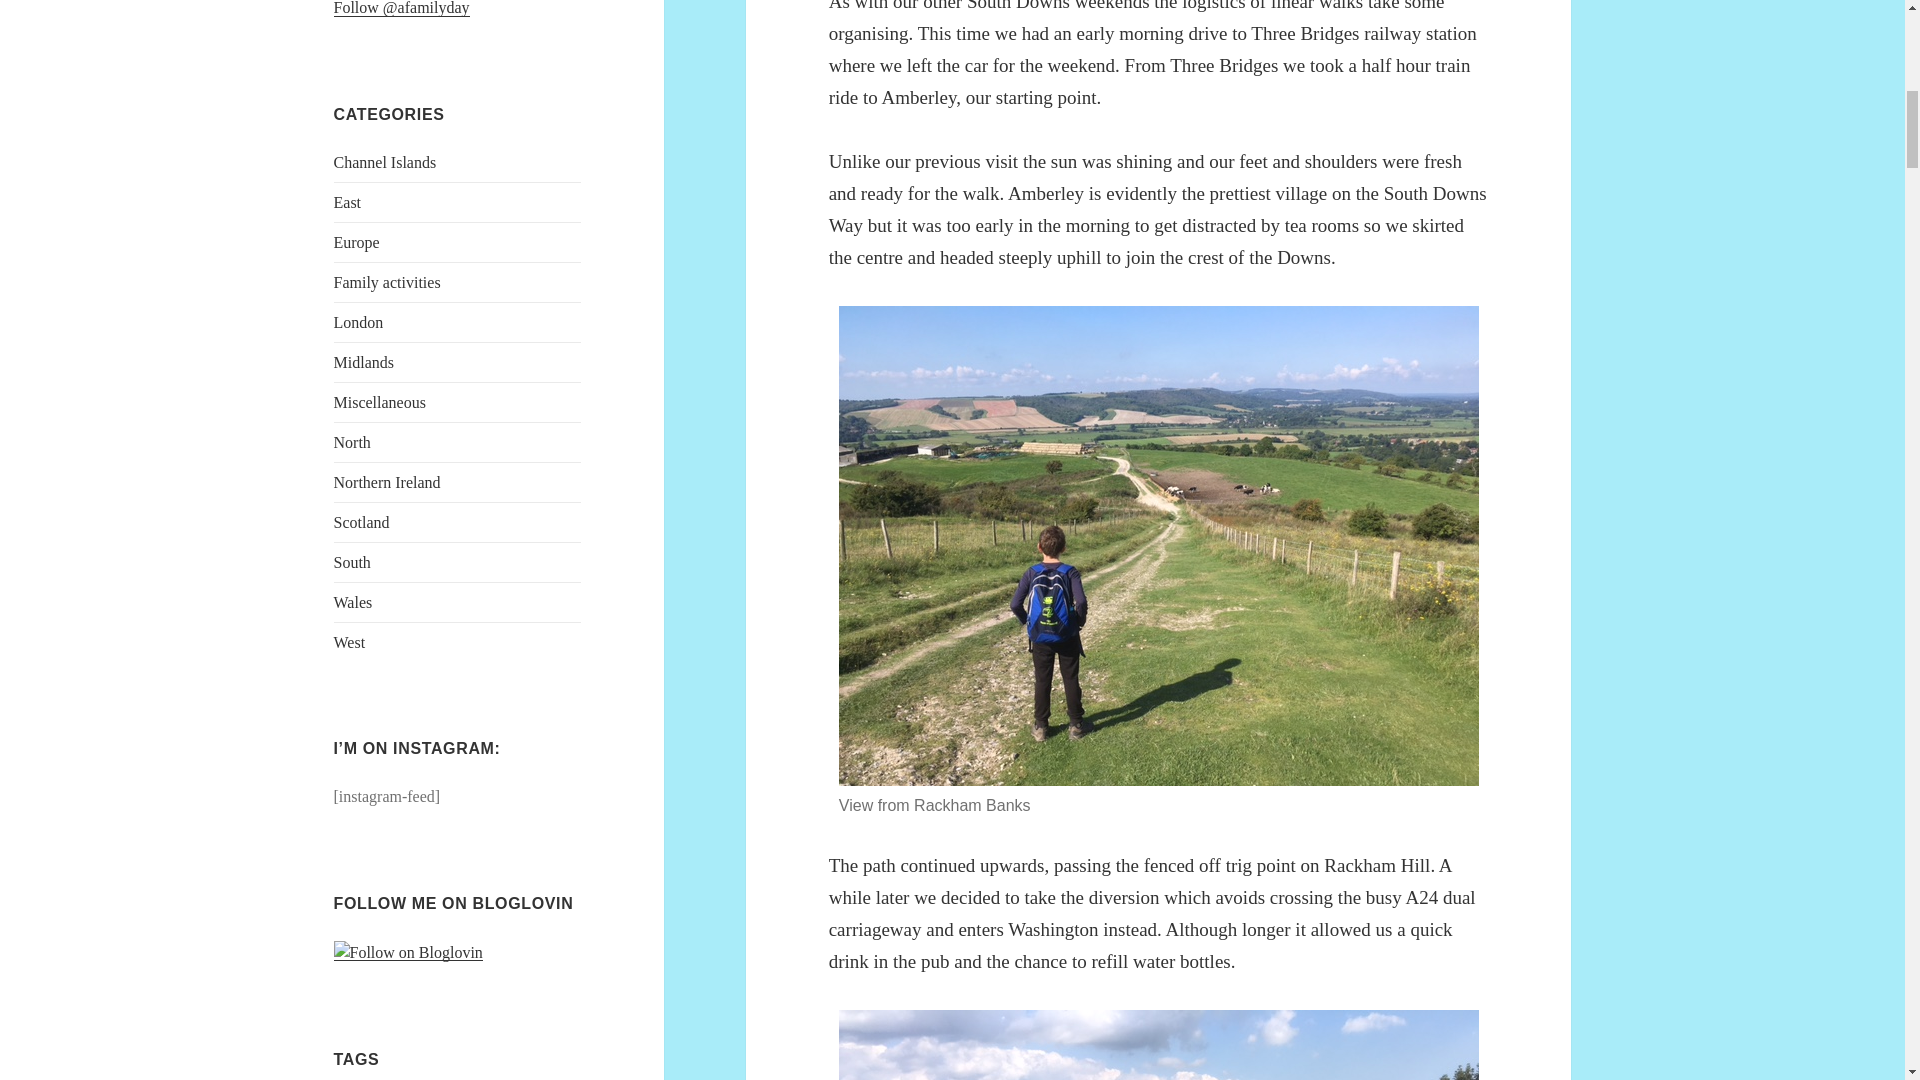  What do you see at coordinates (352, 562) in the screenshot?
I see `South` at bounding box center [352, 562].